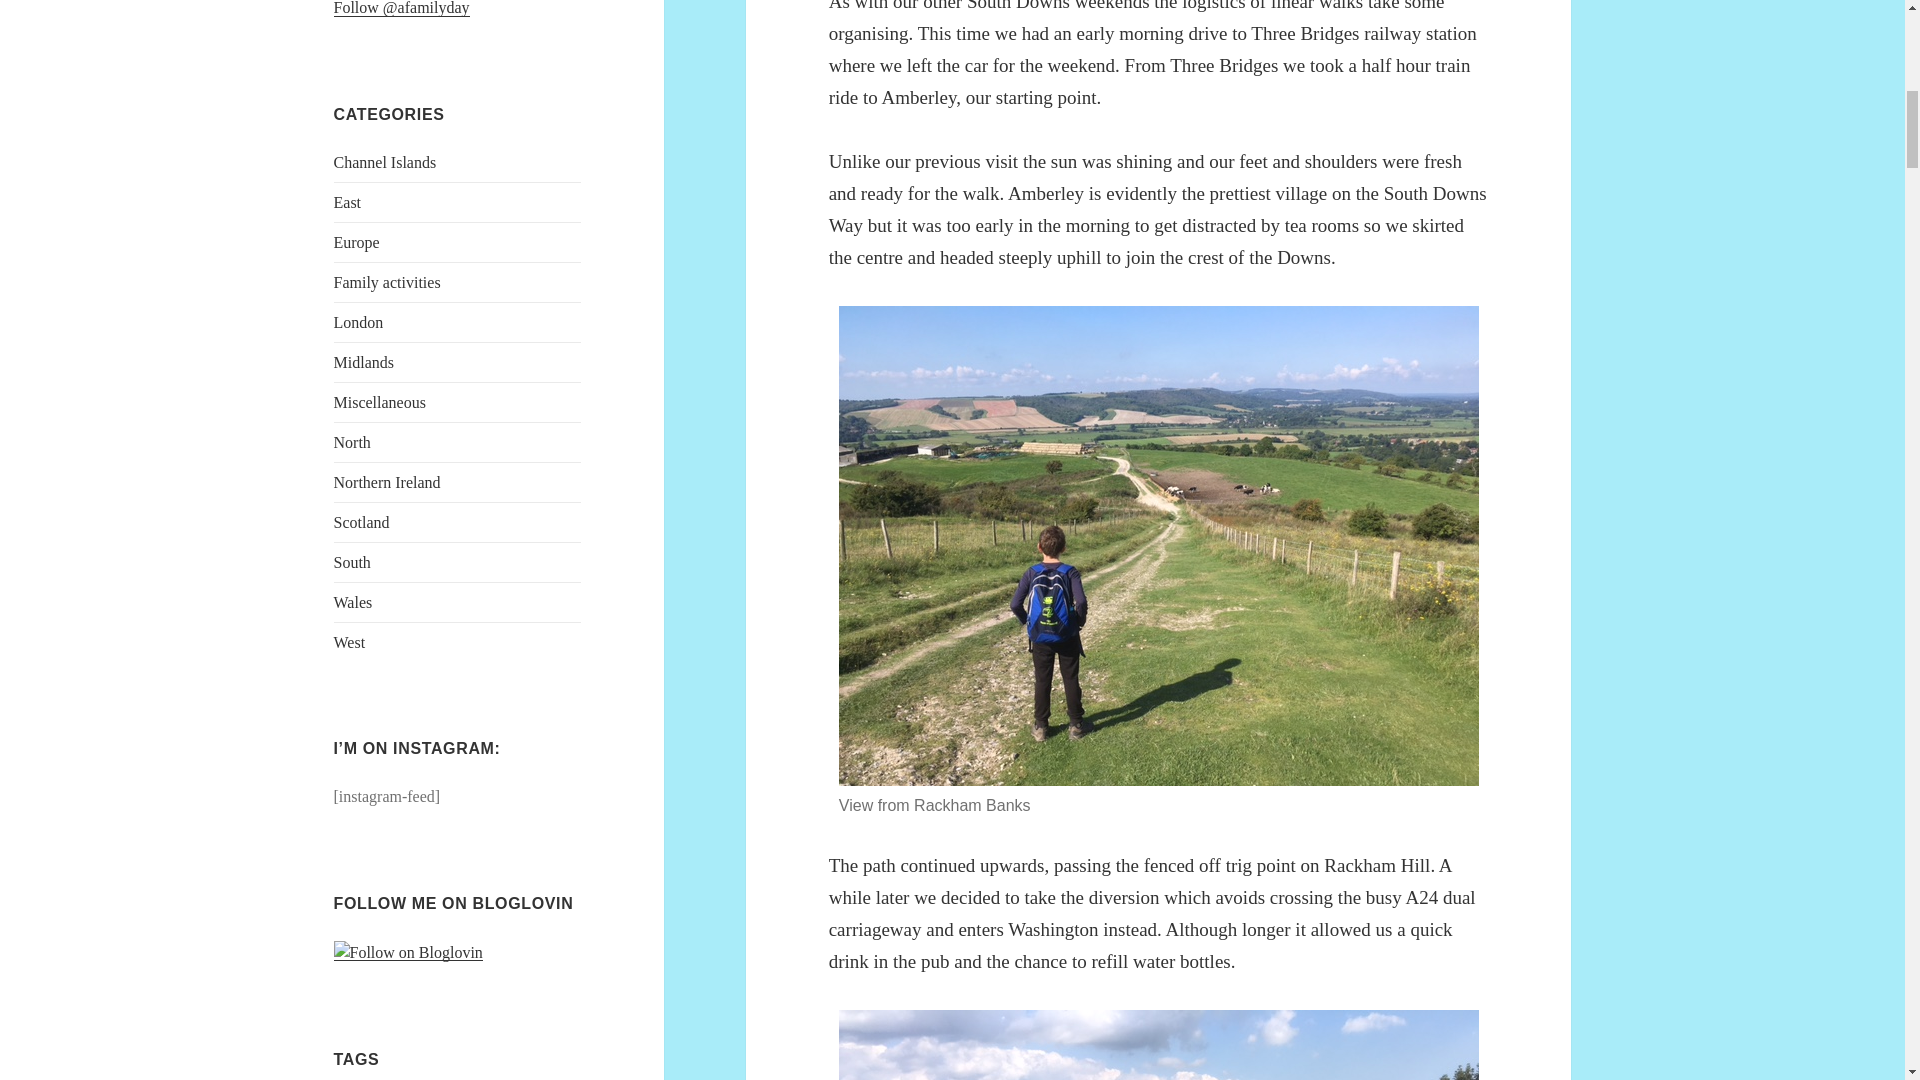  What do you see at coordinates (352, 562) in the screenshot?
I see `South` at bounding box center [352, 562].